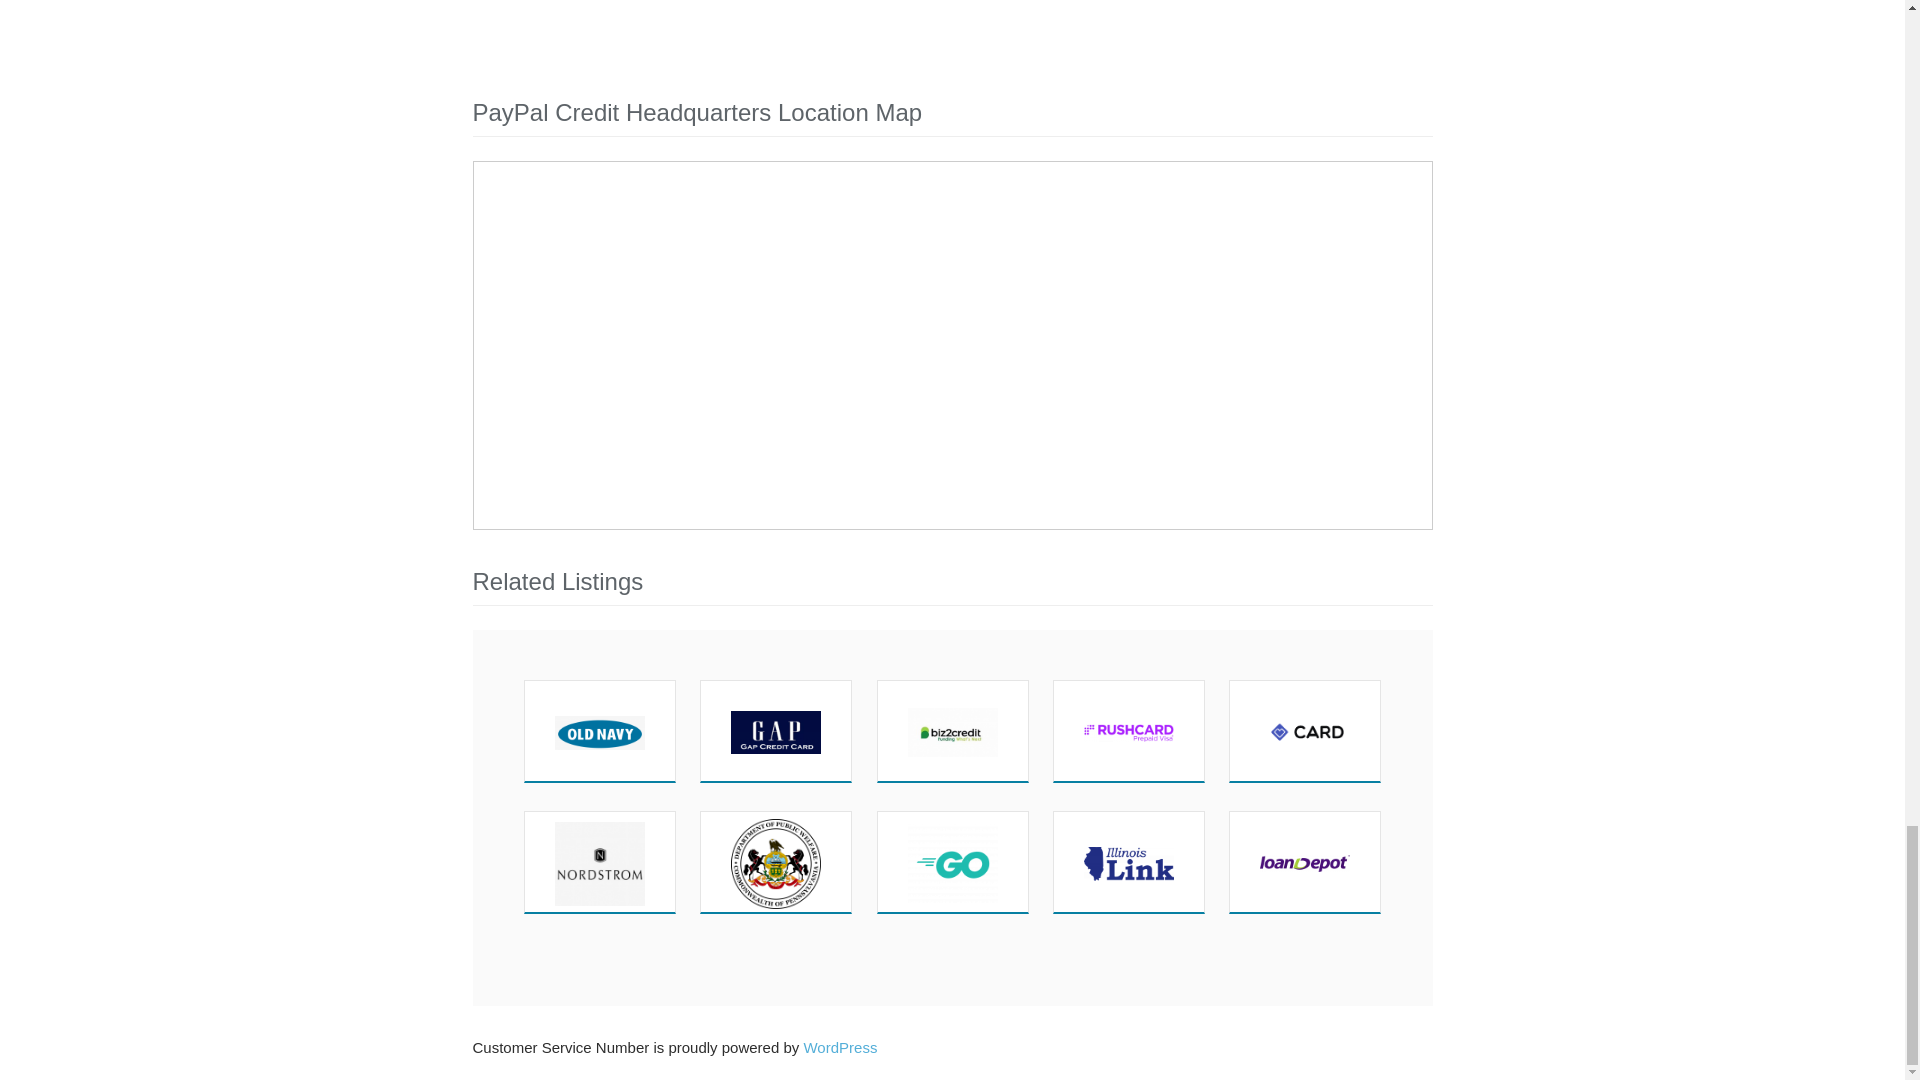  What do you see at coordinates (600, 862) in the screenshot?
I see `Nordstrom Credit Customer Service Number 888-282-6060` at bounding box center [600, 862].